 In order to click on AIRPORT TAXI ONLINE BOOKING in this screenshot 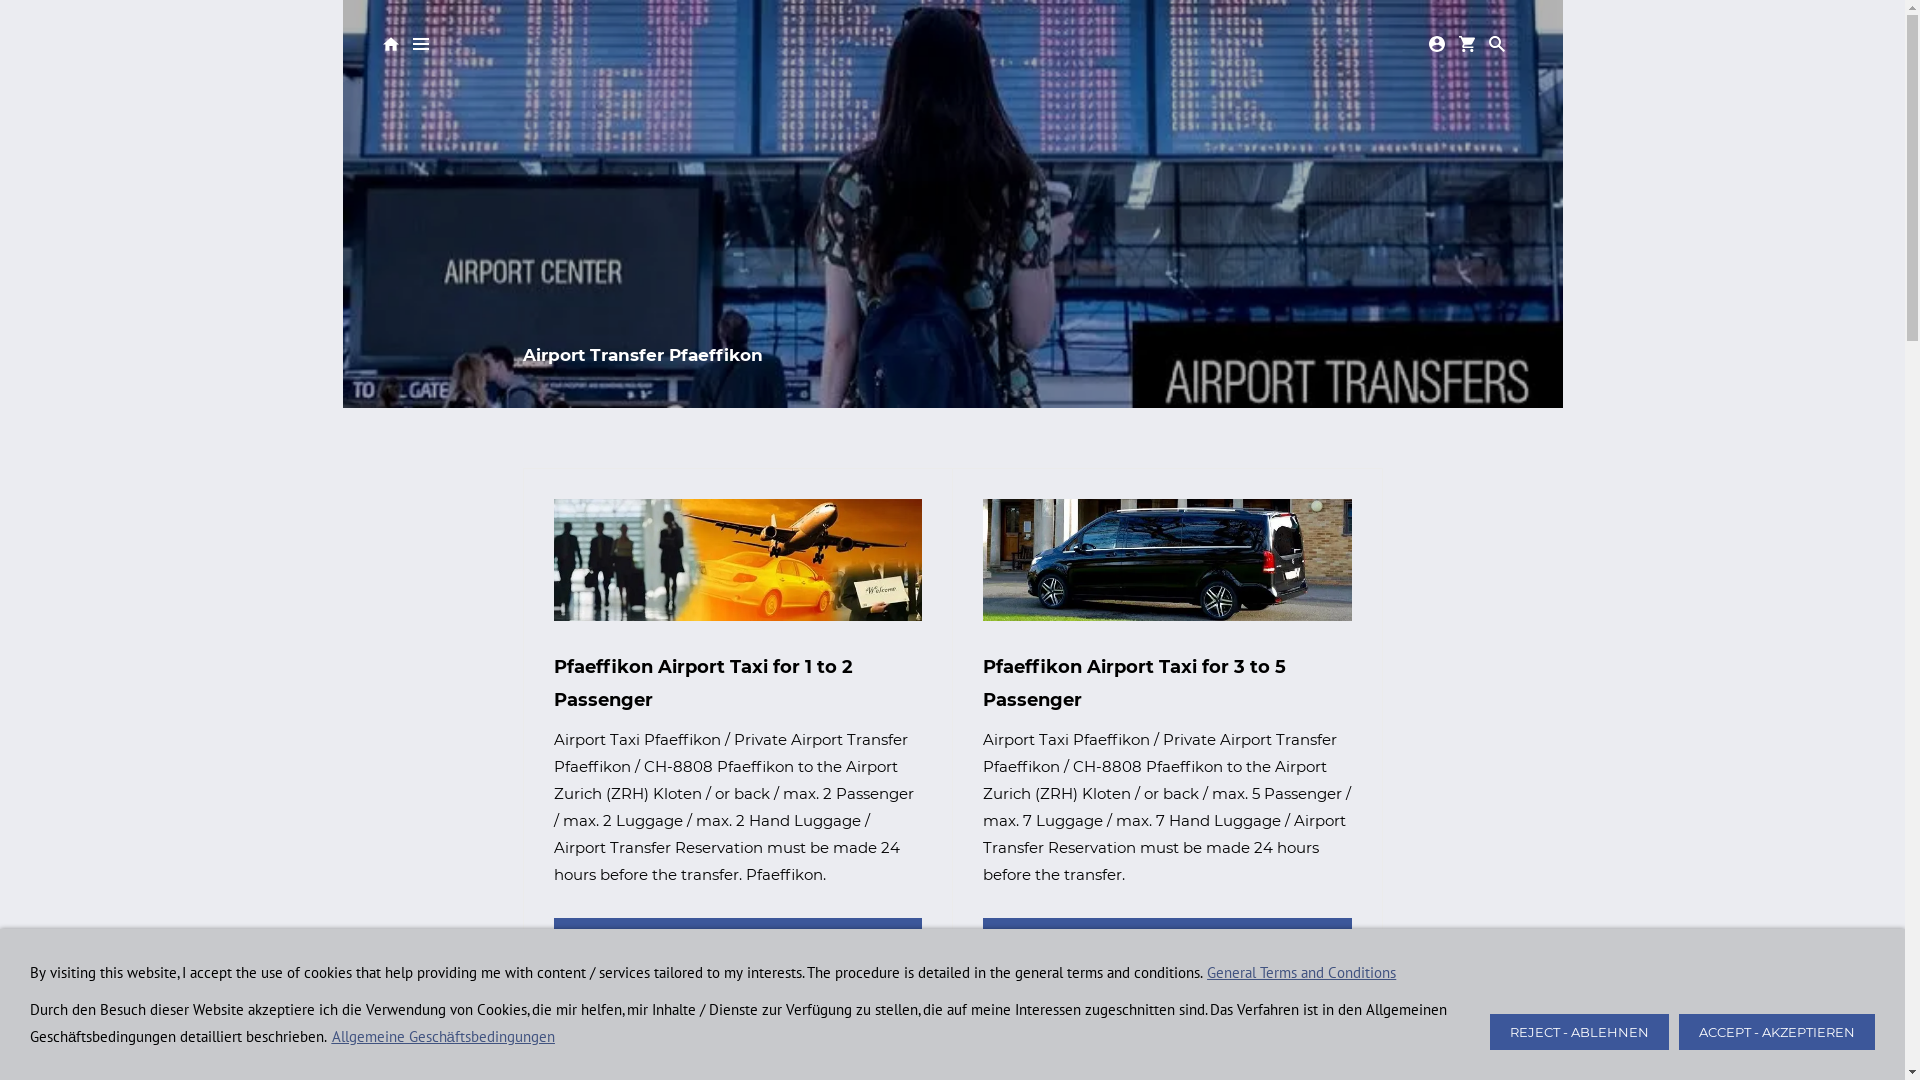, I will do `click(738, 936)`.